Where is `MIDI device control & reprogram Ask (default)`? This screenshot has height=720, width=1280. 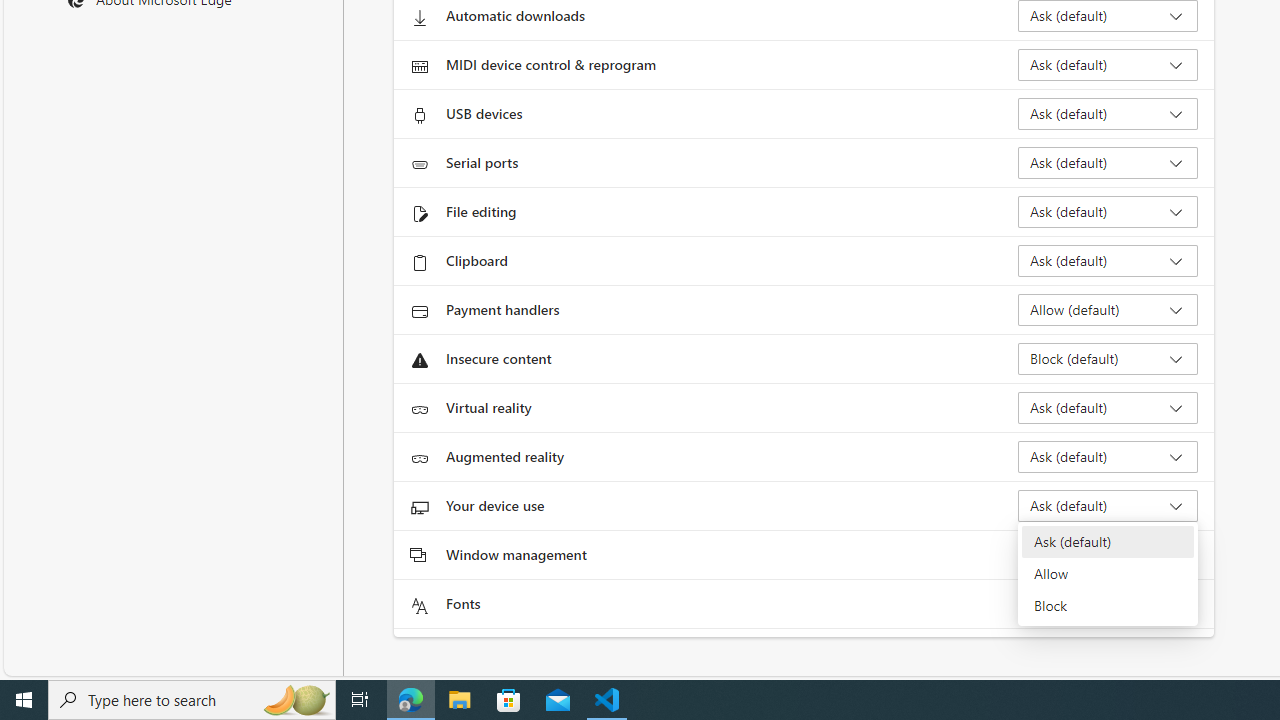 MIDI device control & reprogram Ask (default) is located at coordinates (1108, 64).